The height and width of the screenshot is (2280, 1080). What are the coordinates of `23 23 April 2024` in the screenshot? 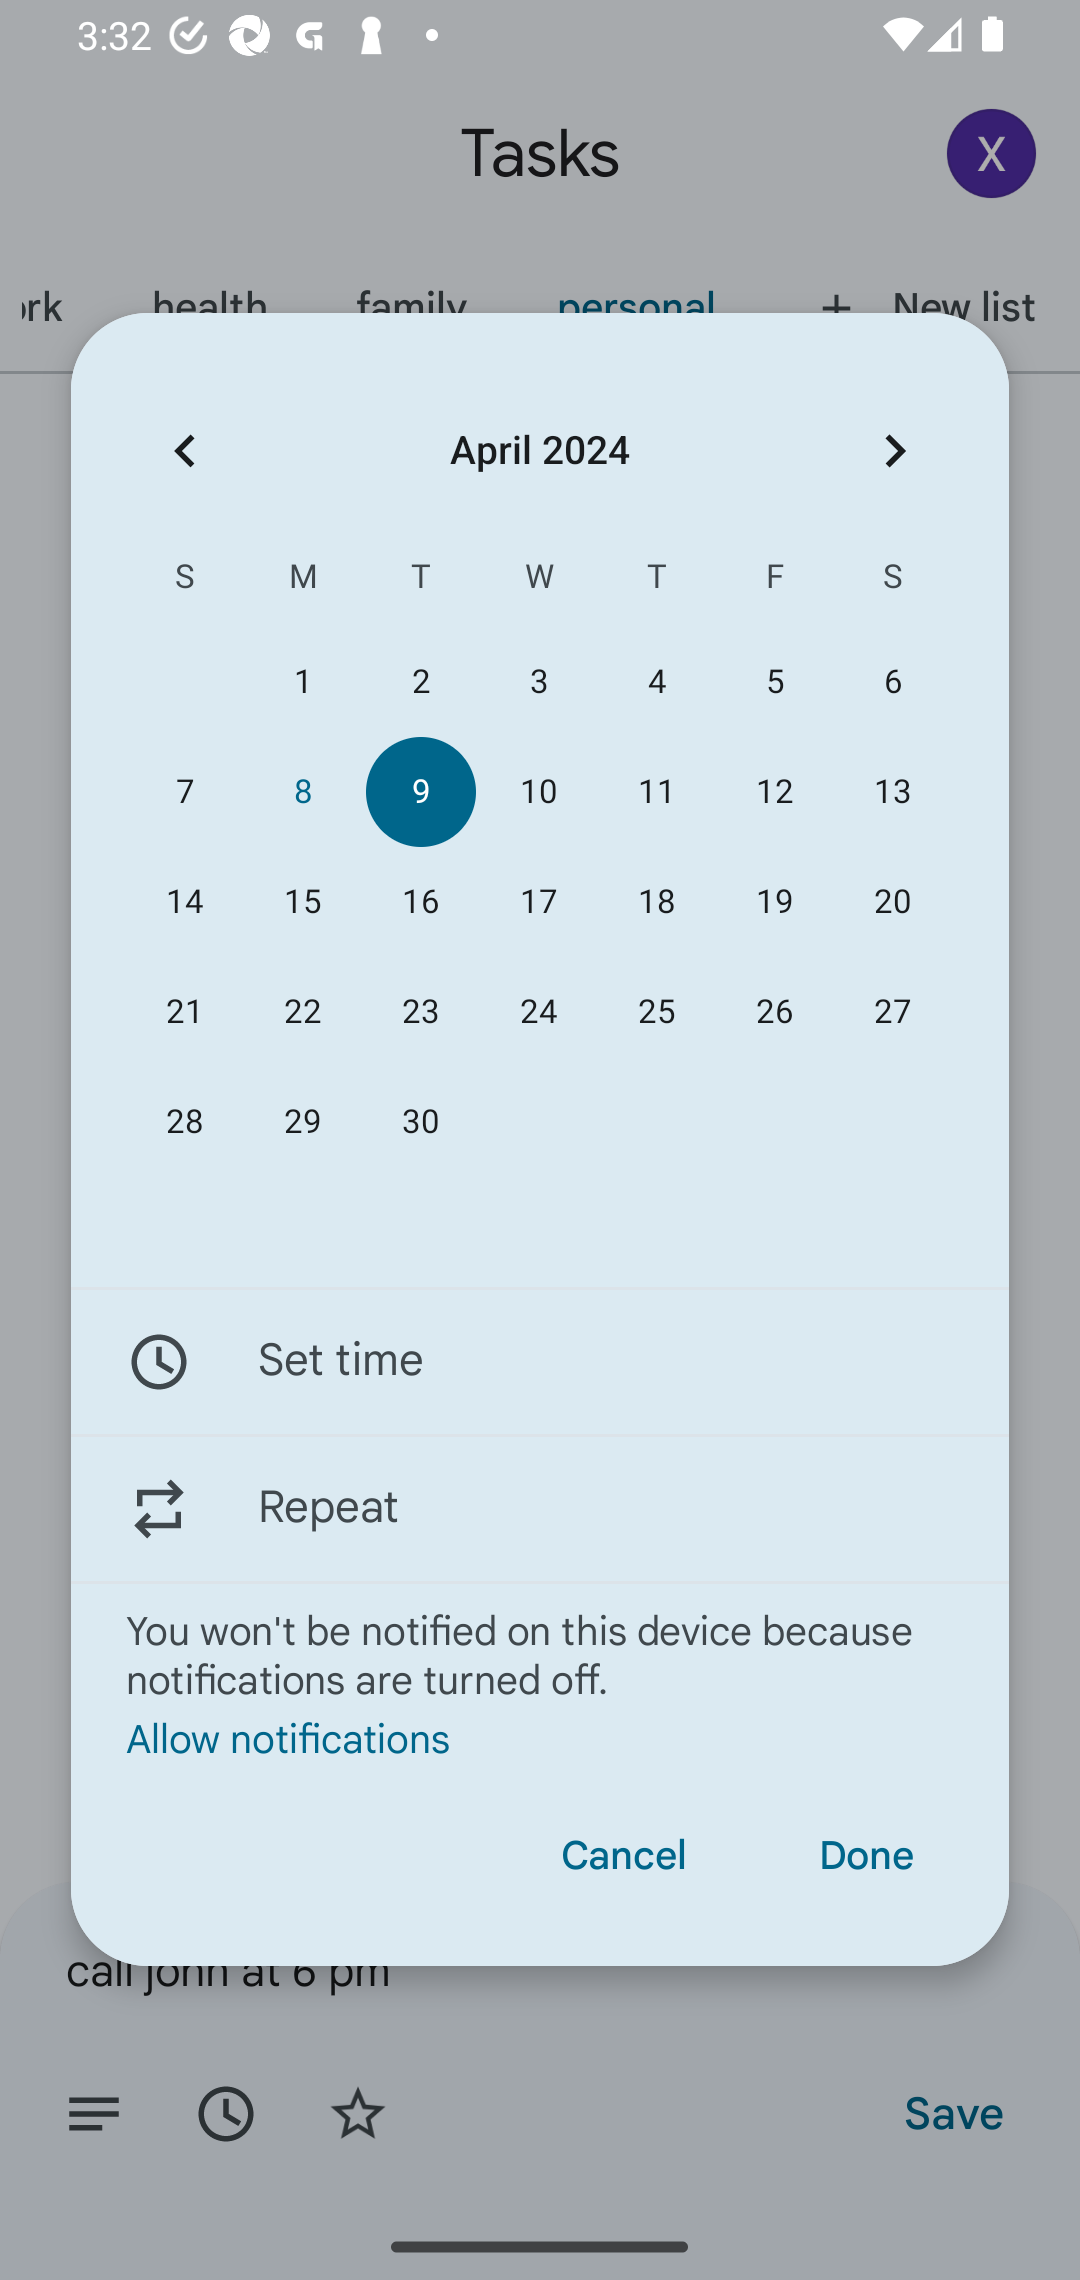 It's located at (420, 1012).